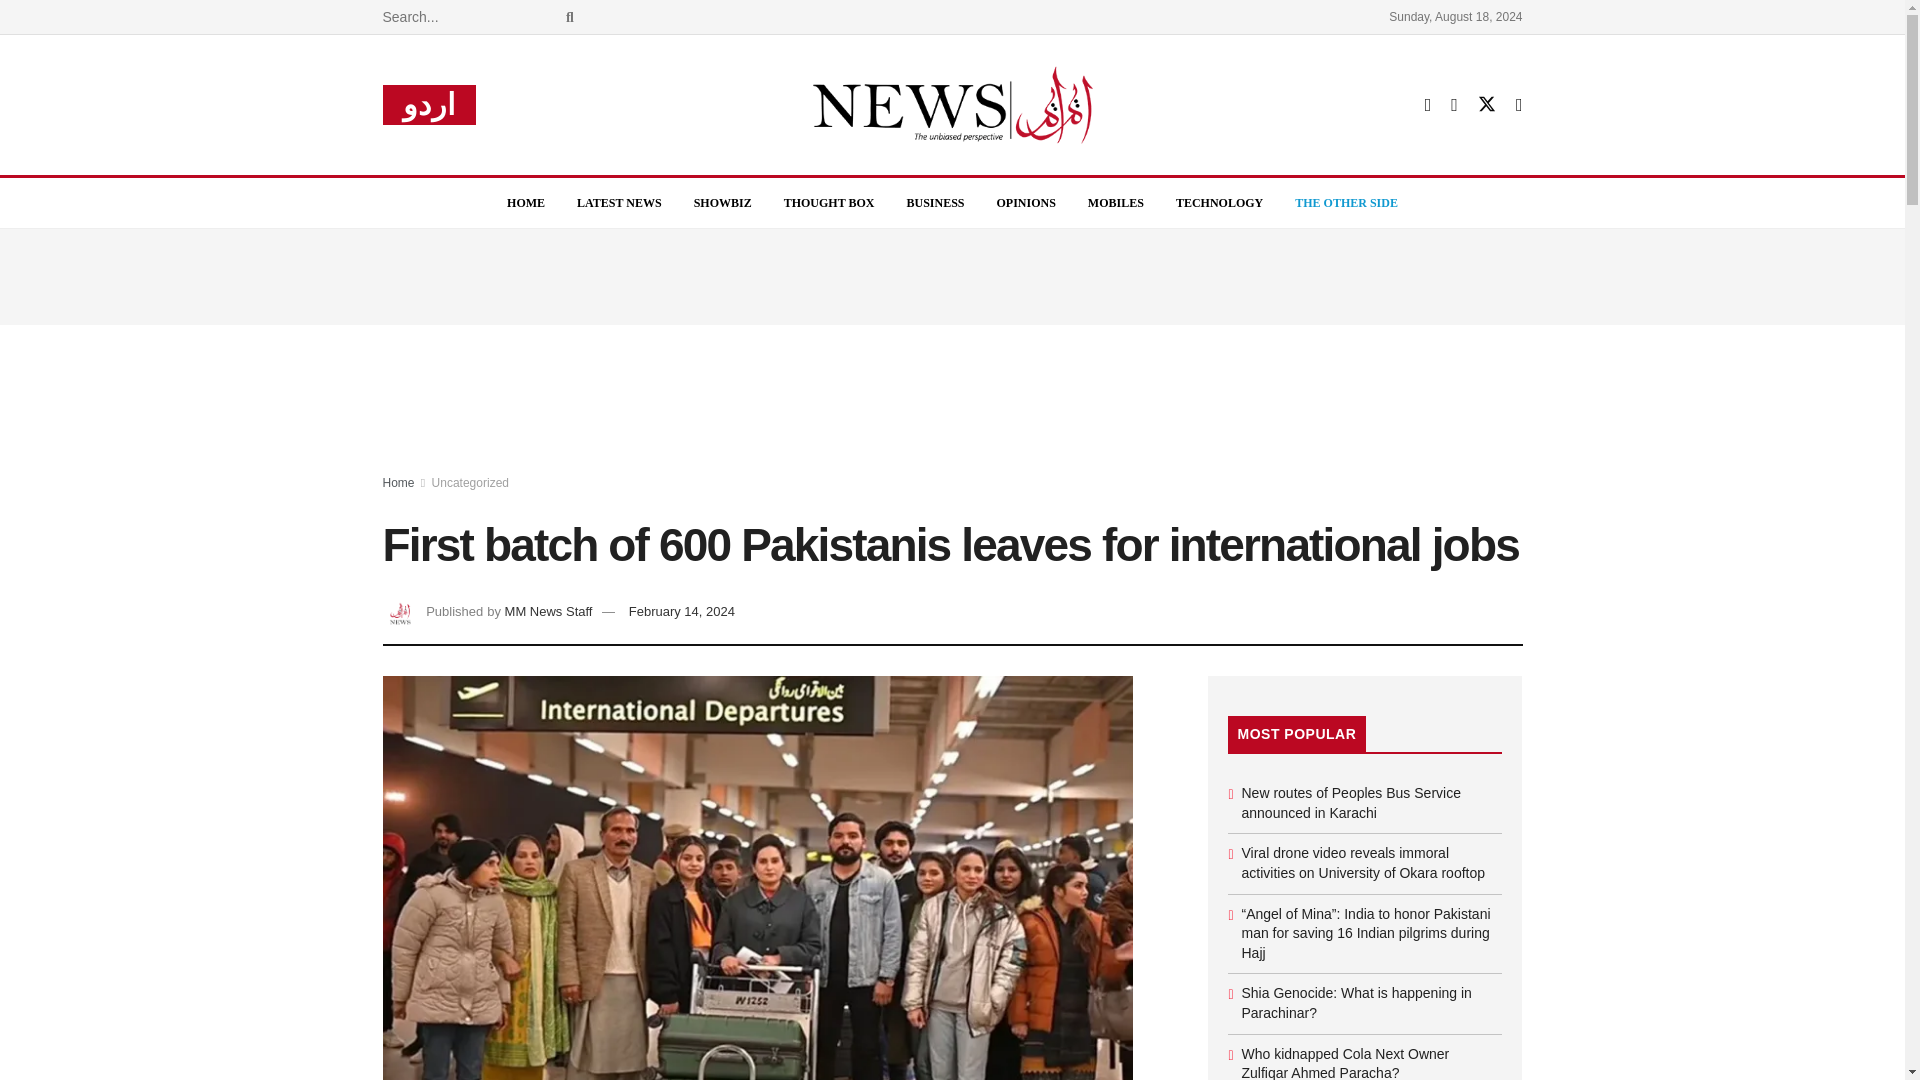 The height and width of the screenshot is (1080, 1920). Describe the element at coordinates (722, 202) in the screenshot. I see `SHOWBIZ` at that location.